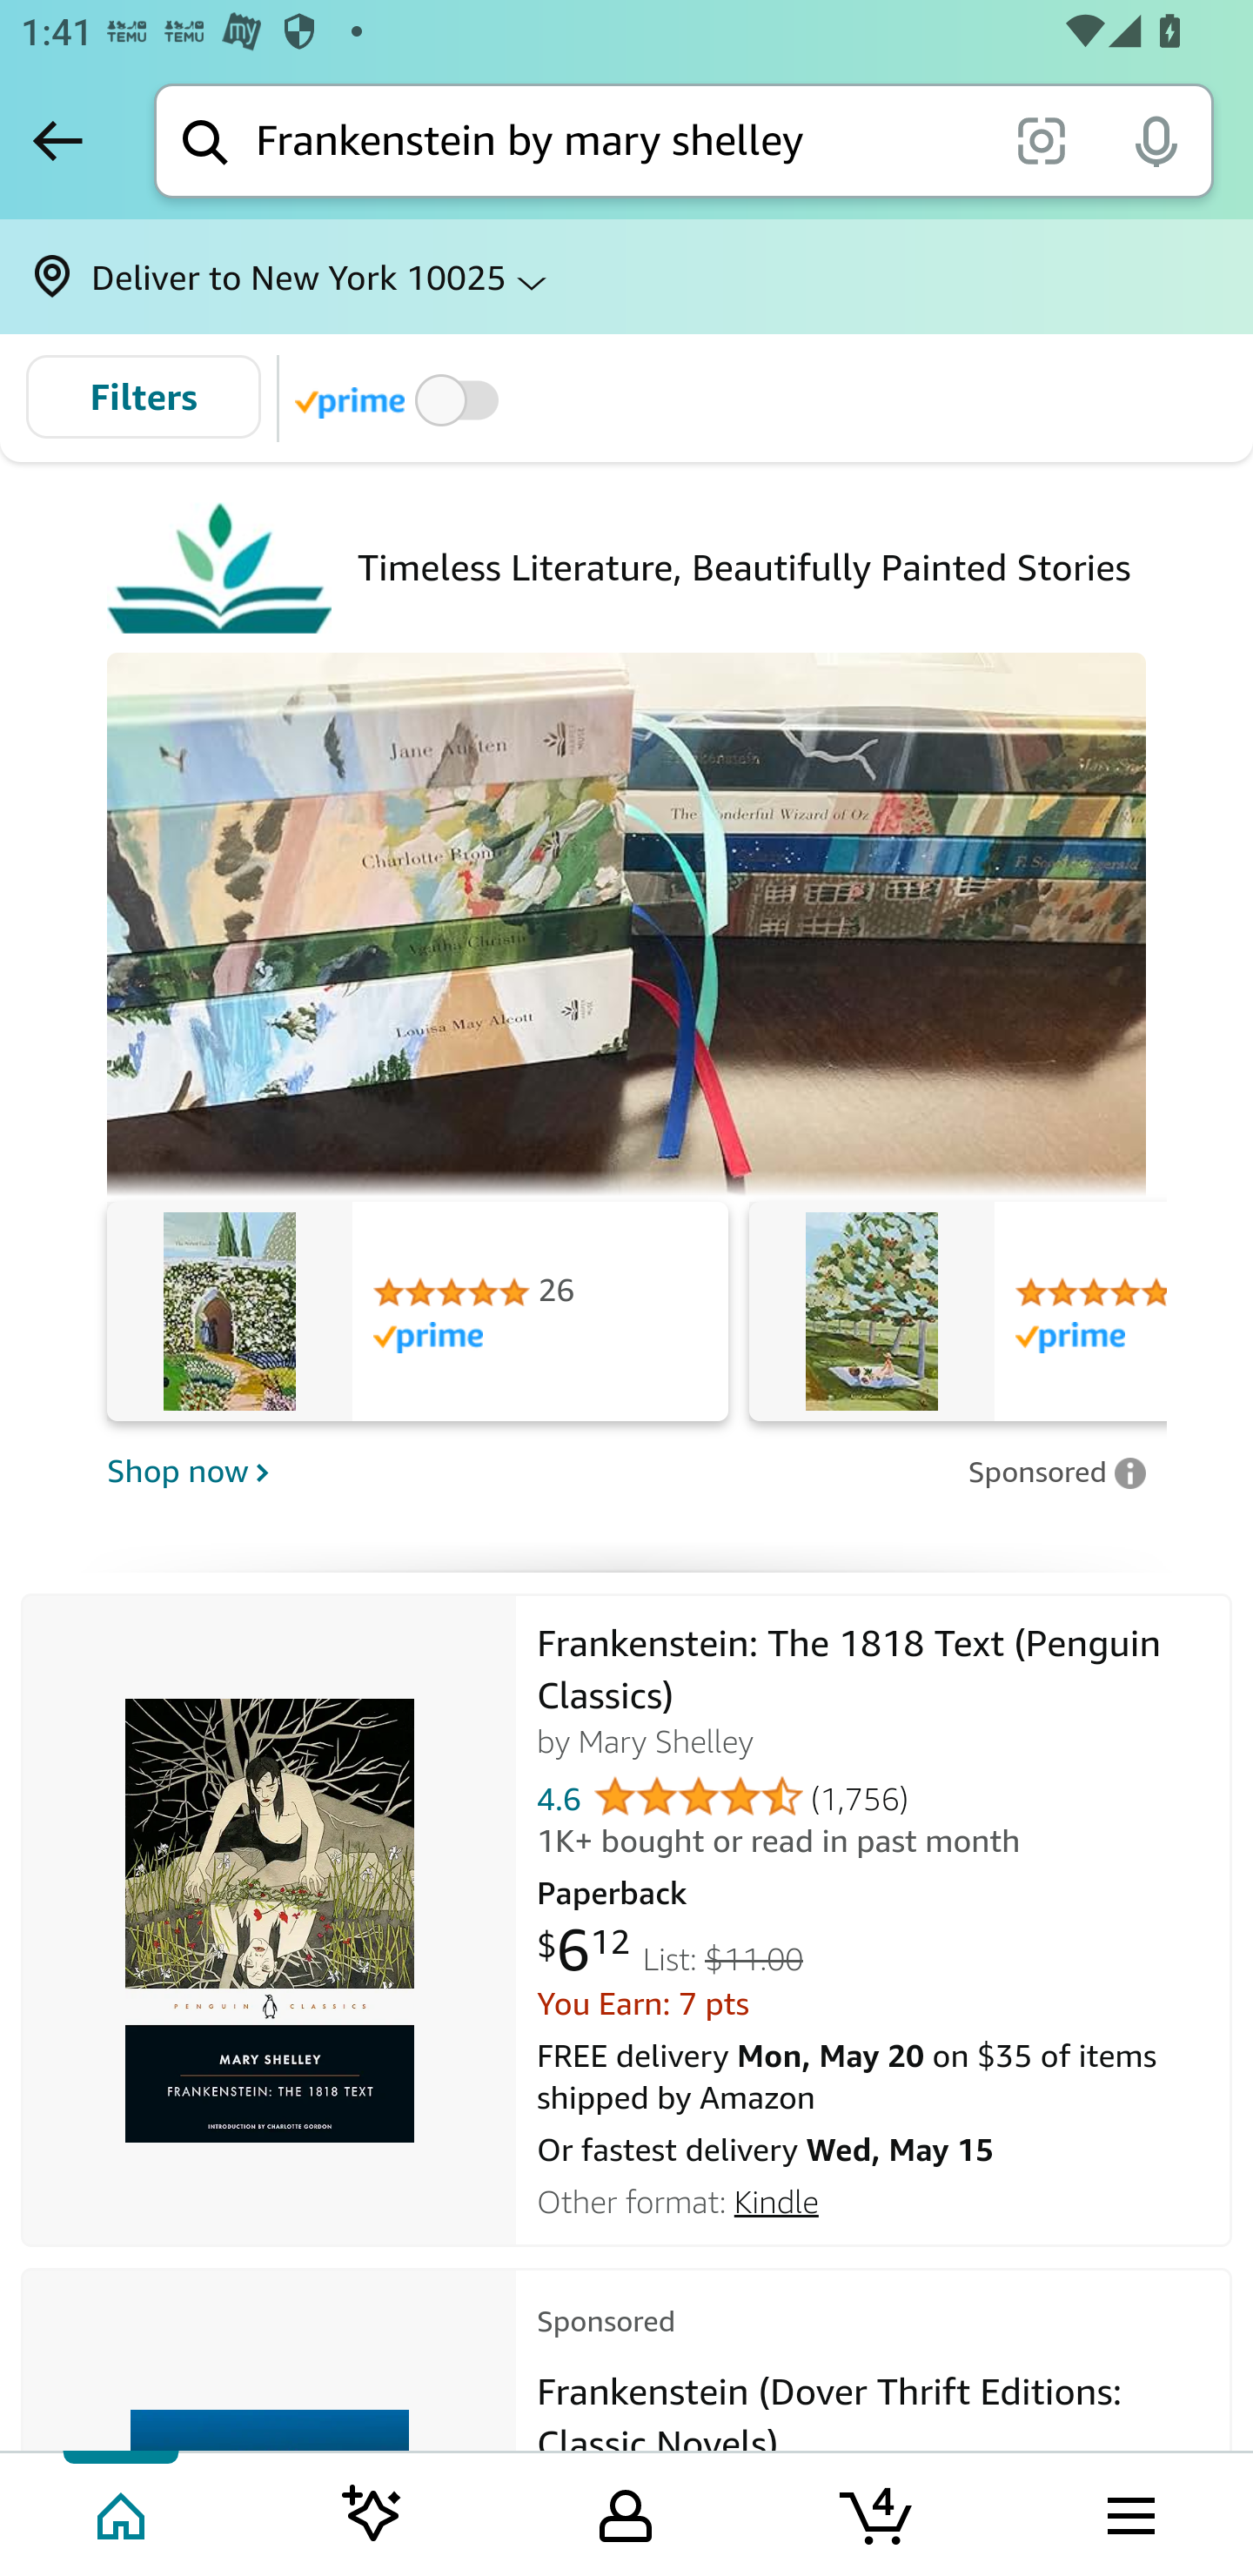  I want to click on scan it, so click(1041, 139).